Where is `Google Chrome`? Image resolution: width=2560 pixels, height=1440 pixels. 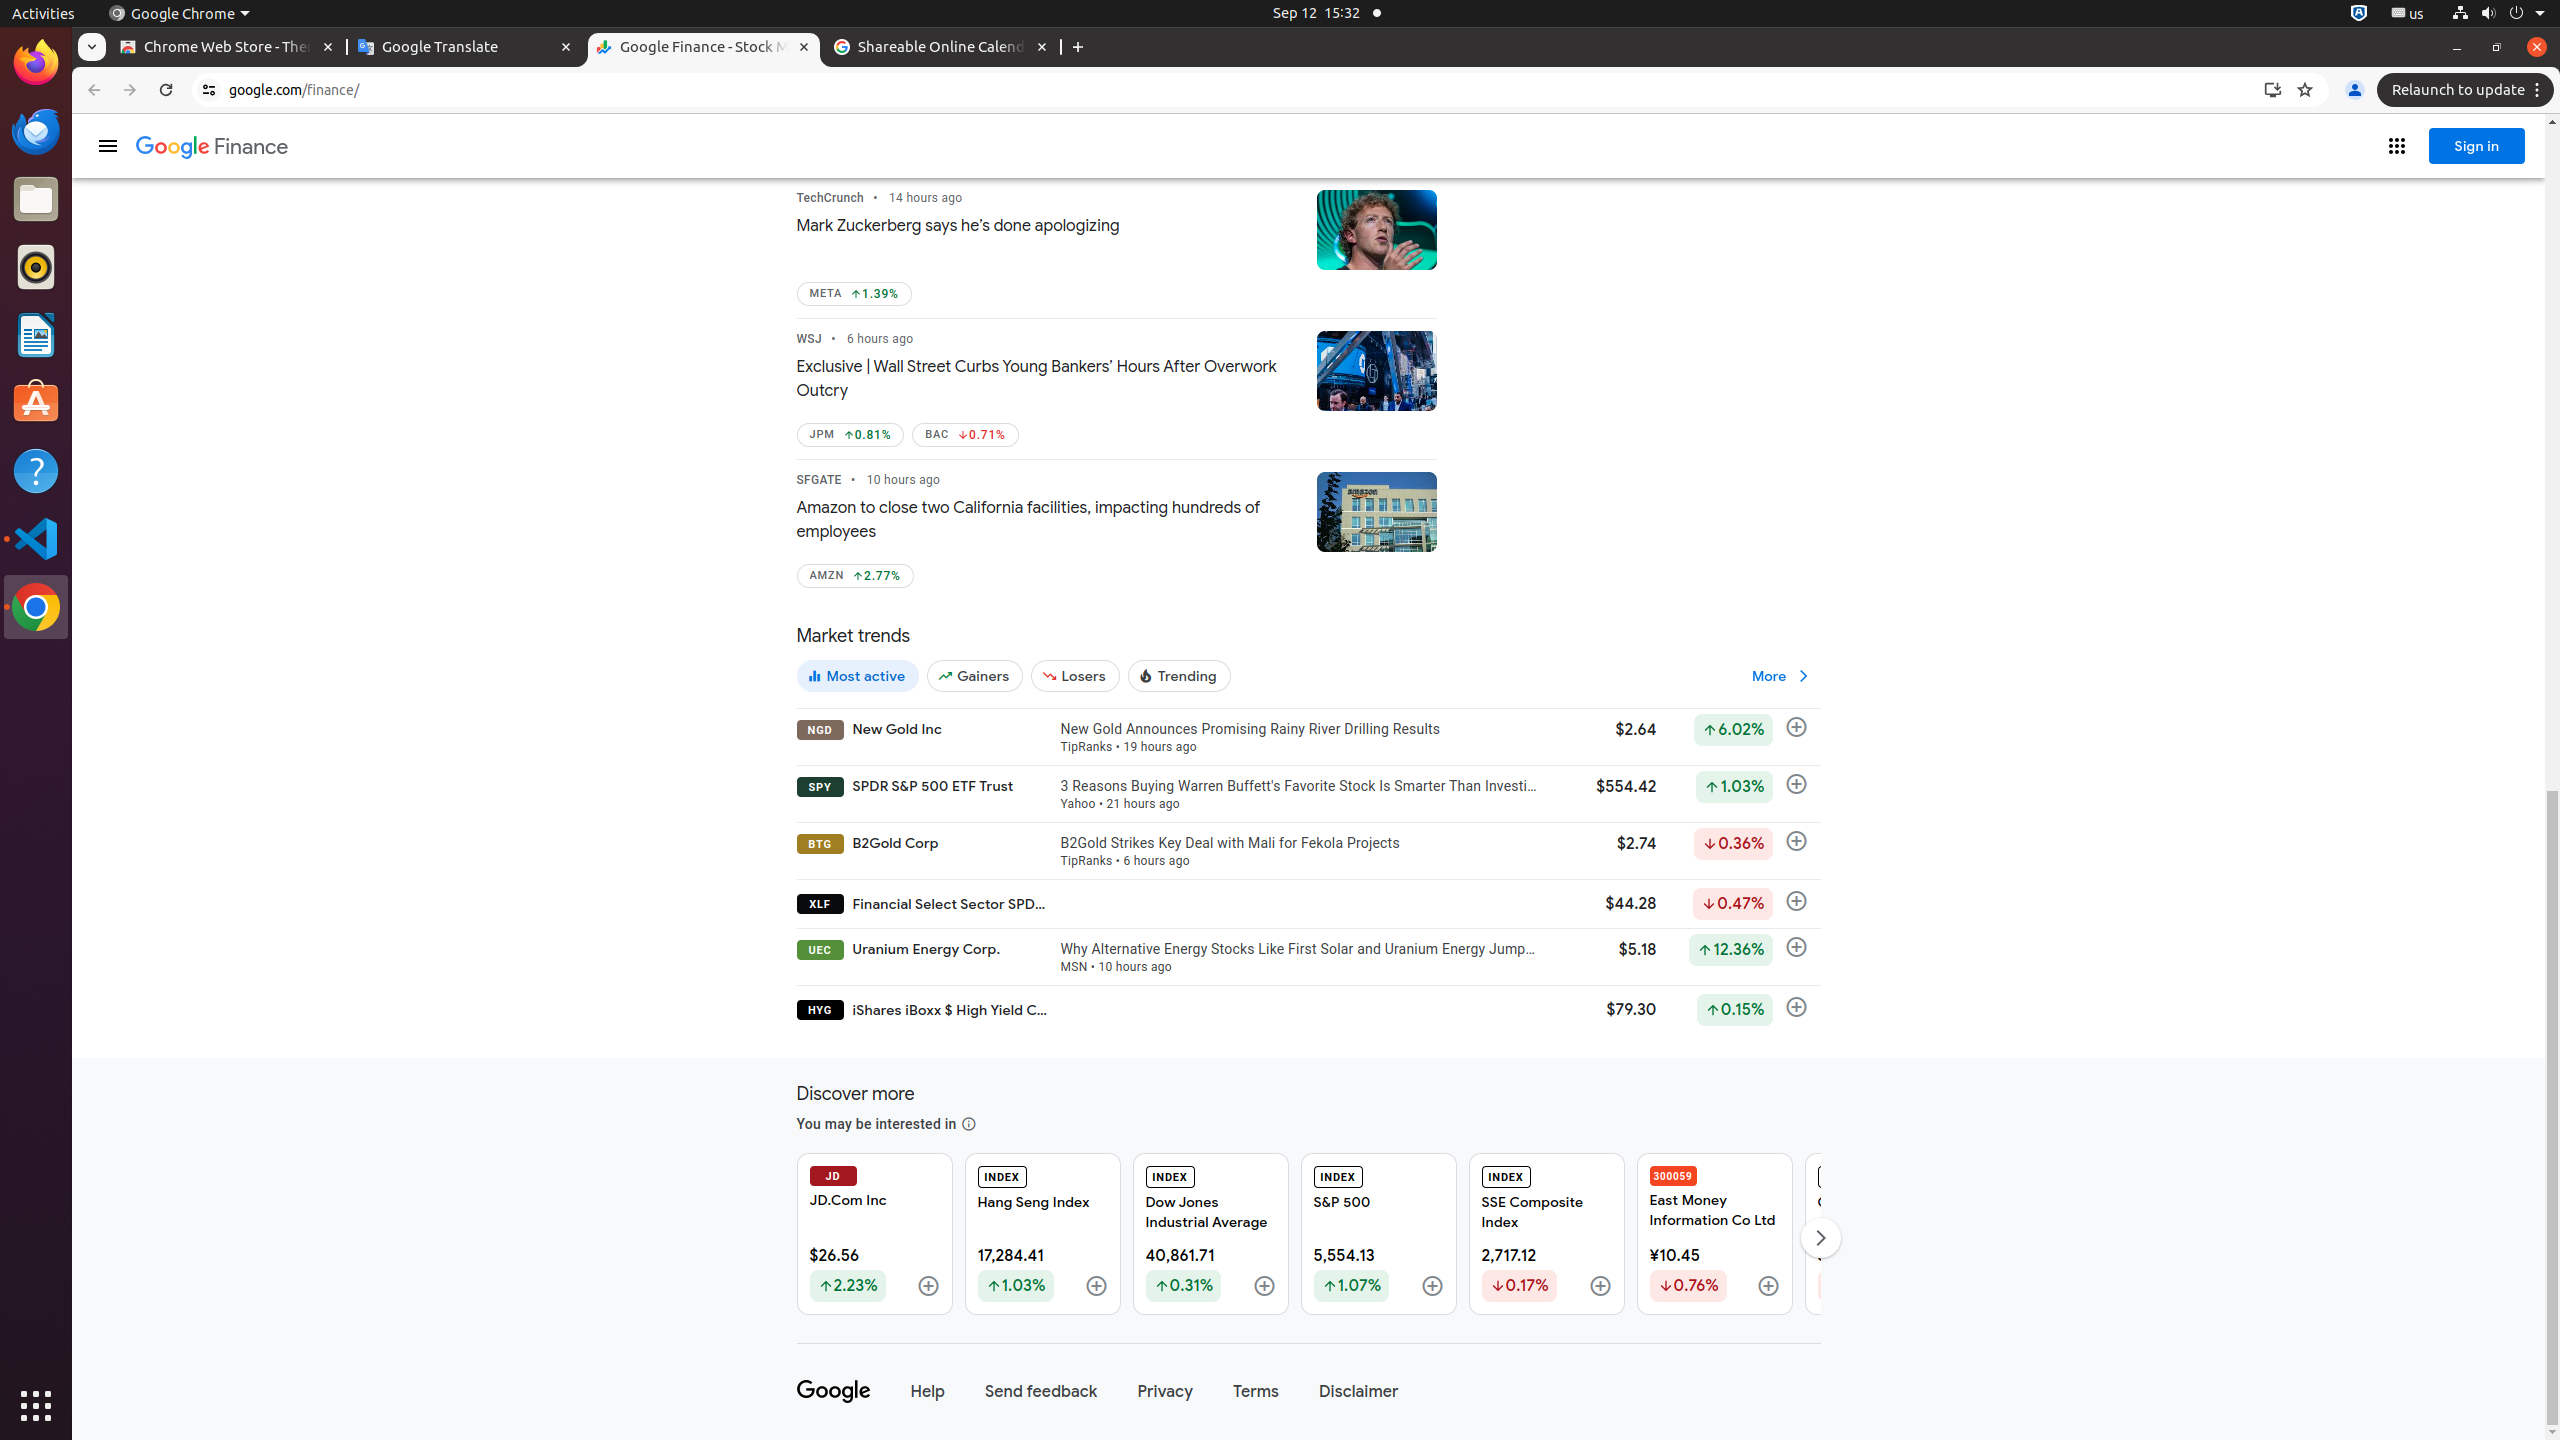 Google Chrome is located at coordinates (179, 14).